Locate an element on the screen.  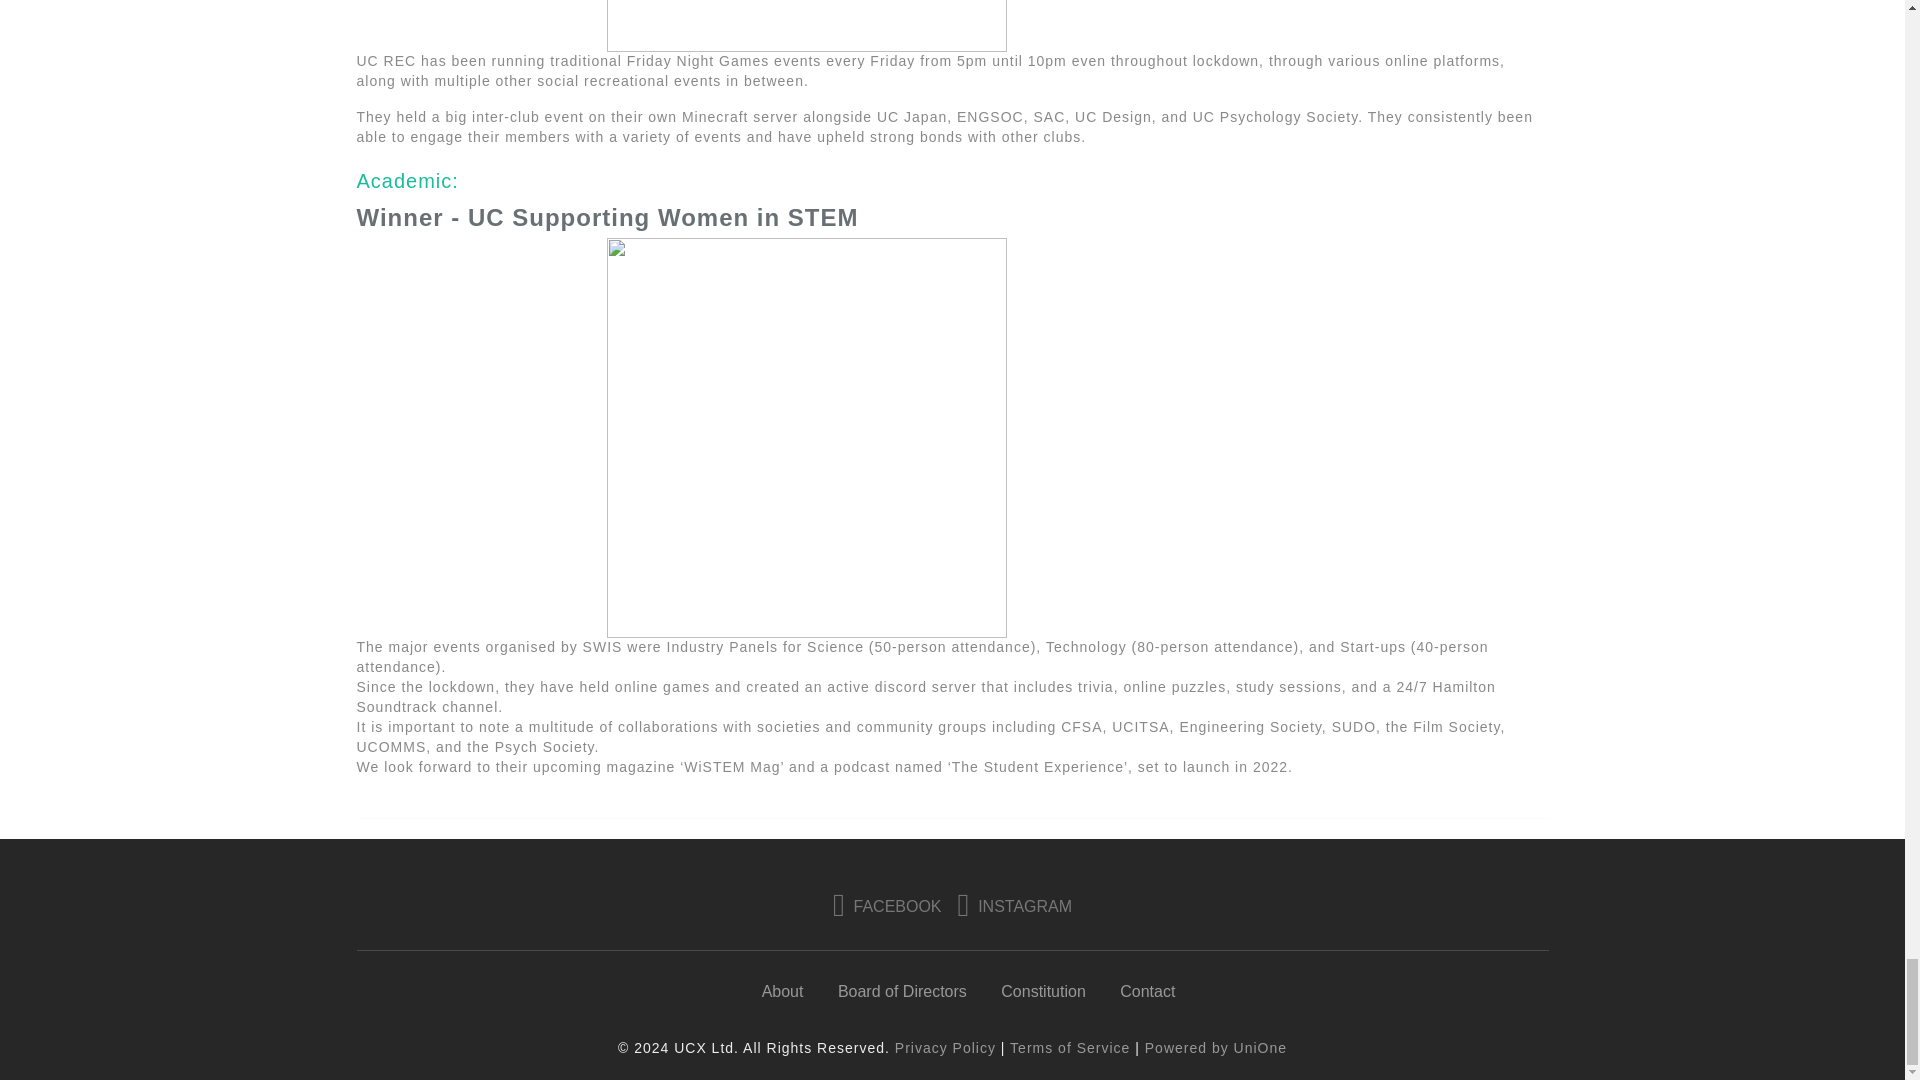
Terms of Service is located at coordinates (1070, 1048).